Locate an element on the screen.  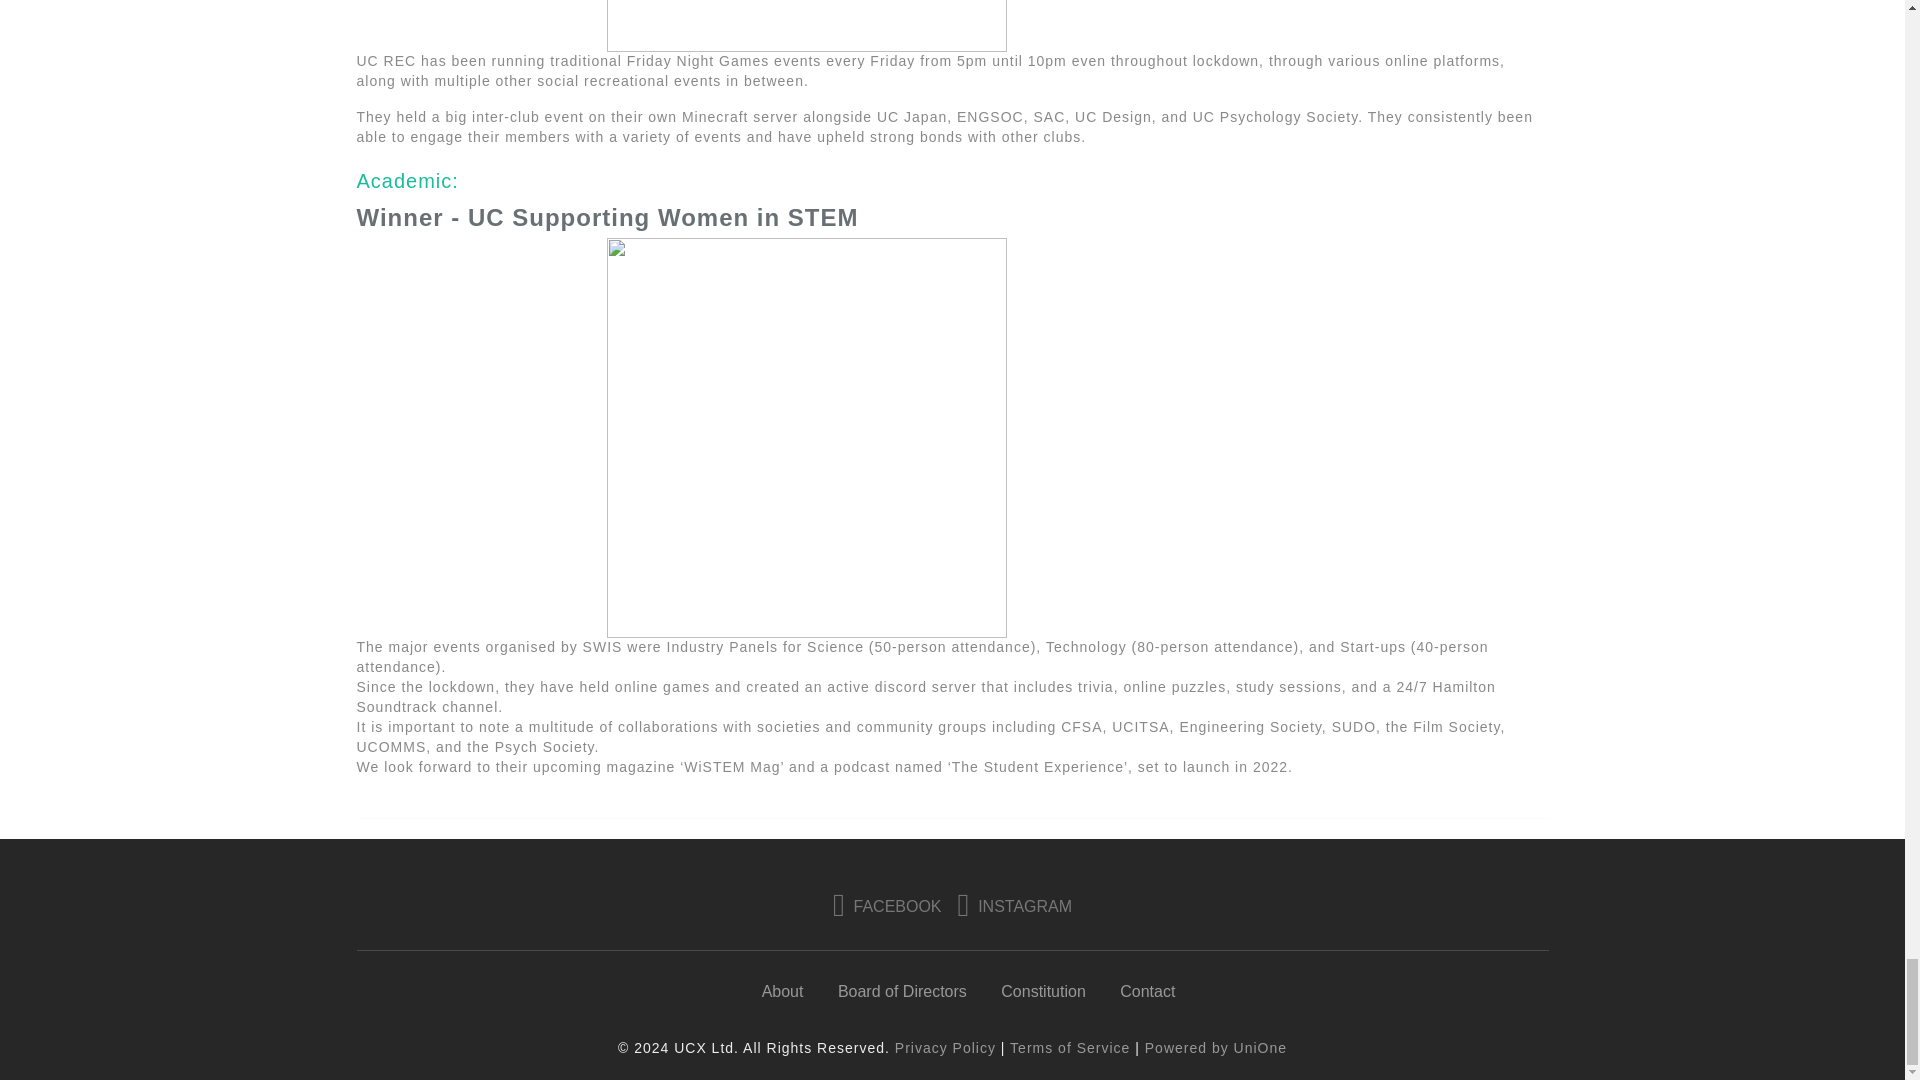
Terms of Service is located at coordinates (1070, 1048).